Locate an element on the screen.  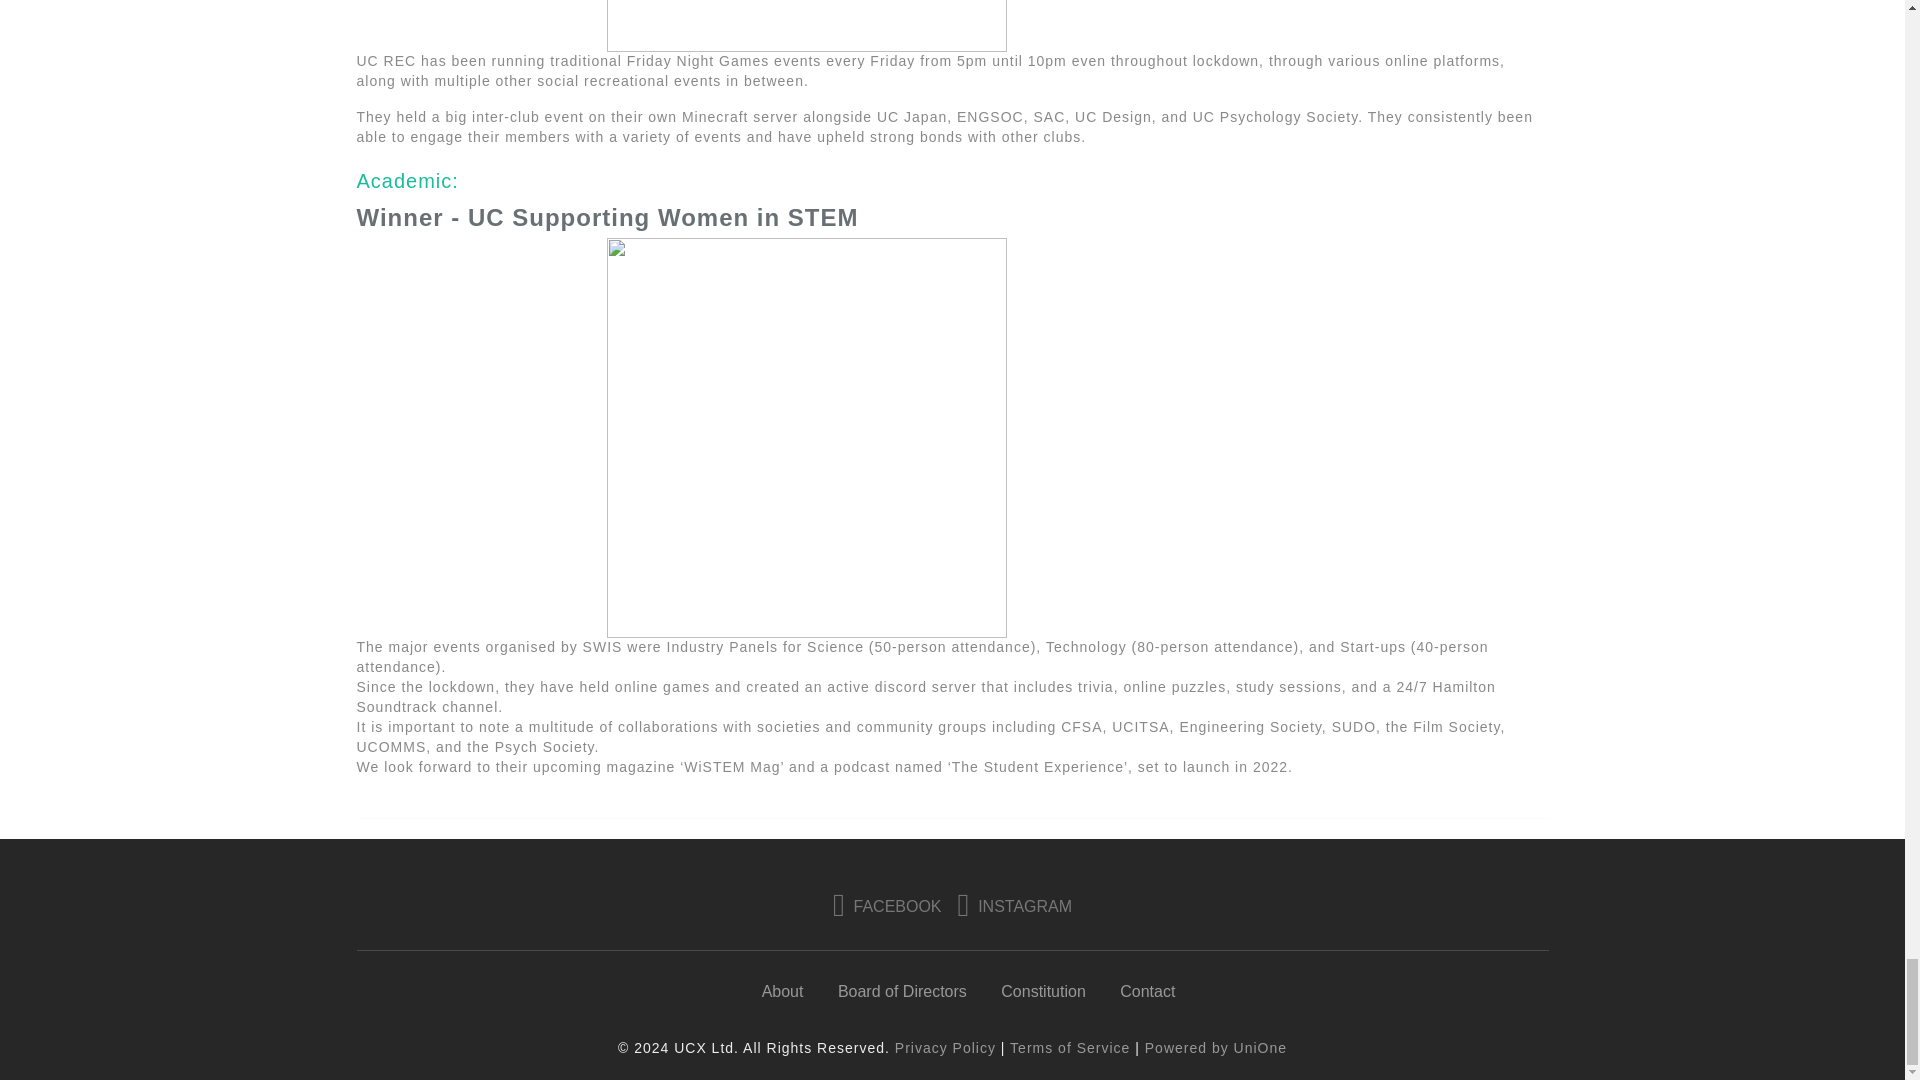
Terms of Service is located at coordinates (1070, 1048).